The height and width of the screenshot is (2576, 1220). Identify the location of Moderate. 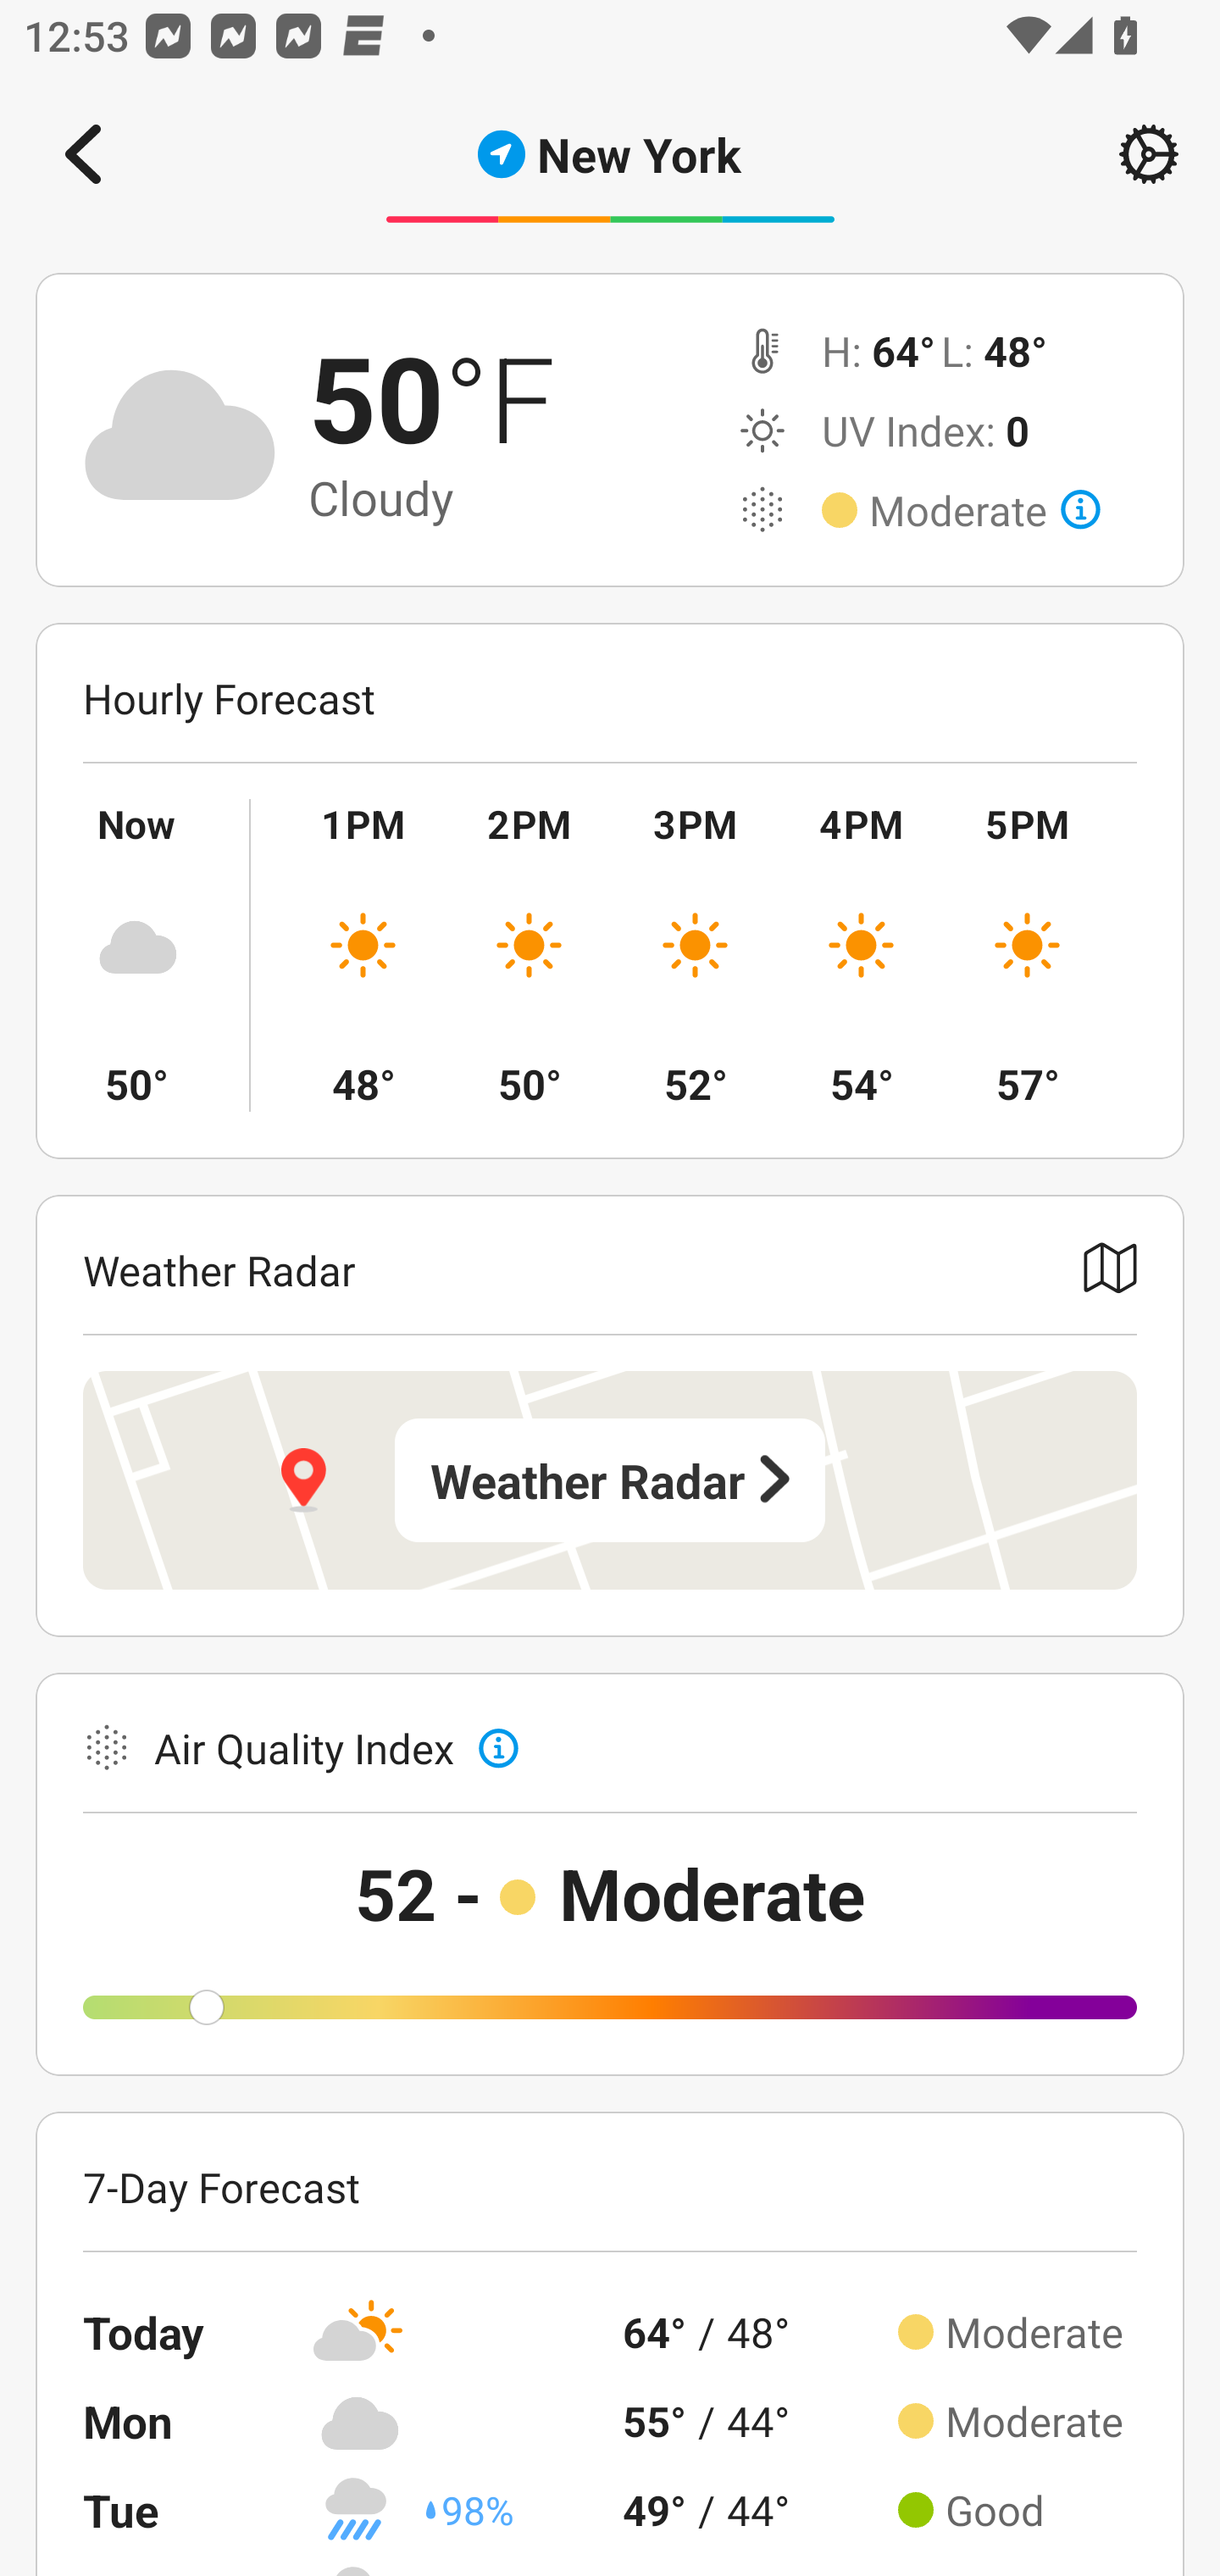
(984, 510).